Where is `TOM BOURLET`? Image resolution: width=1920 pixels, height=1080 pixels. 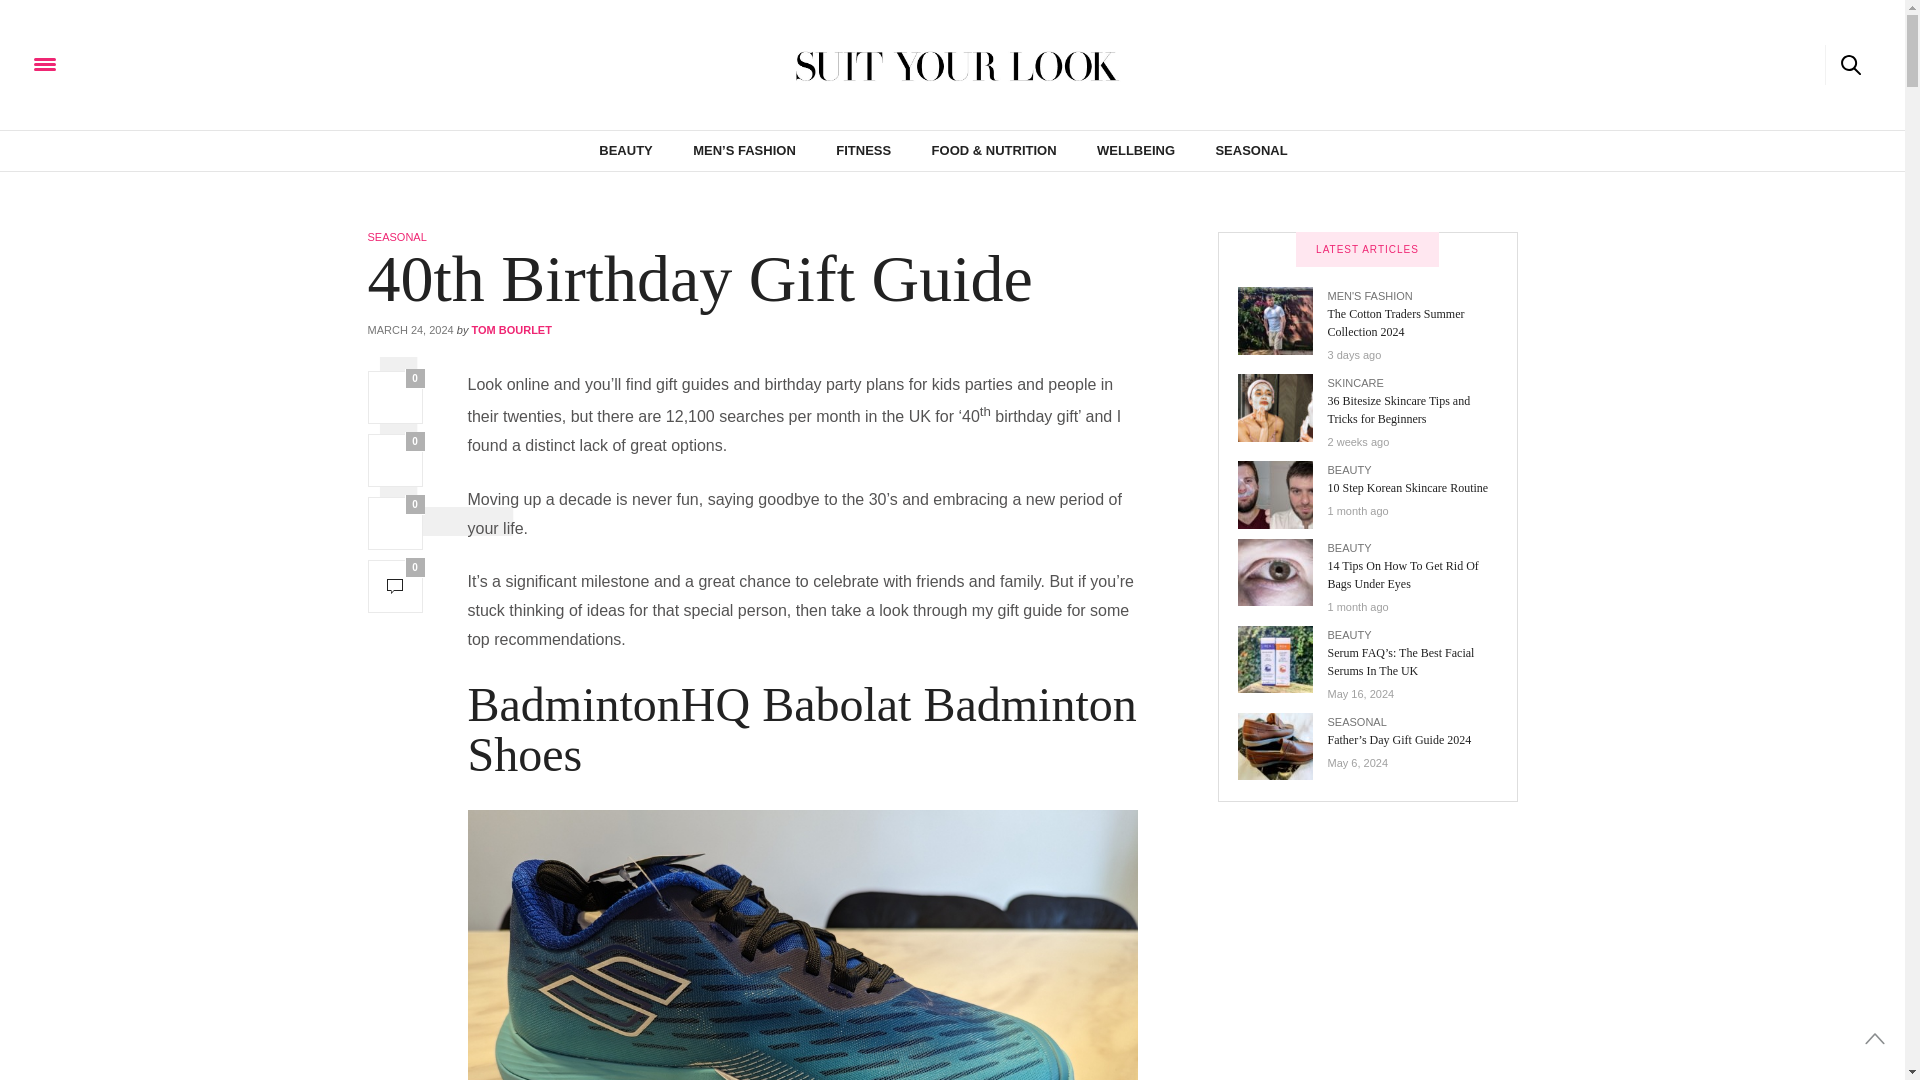 TOM BOURLET is located at coordinates (510, 330).